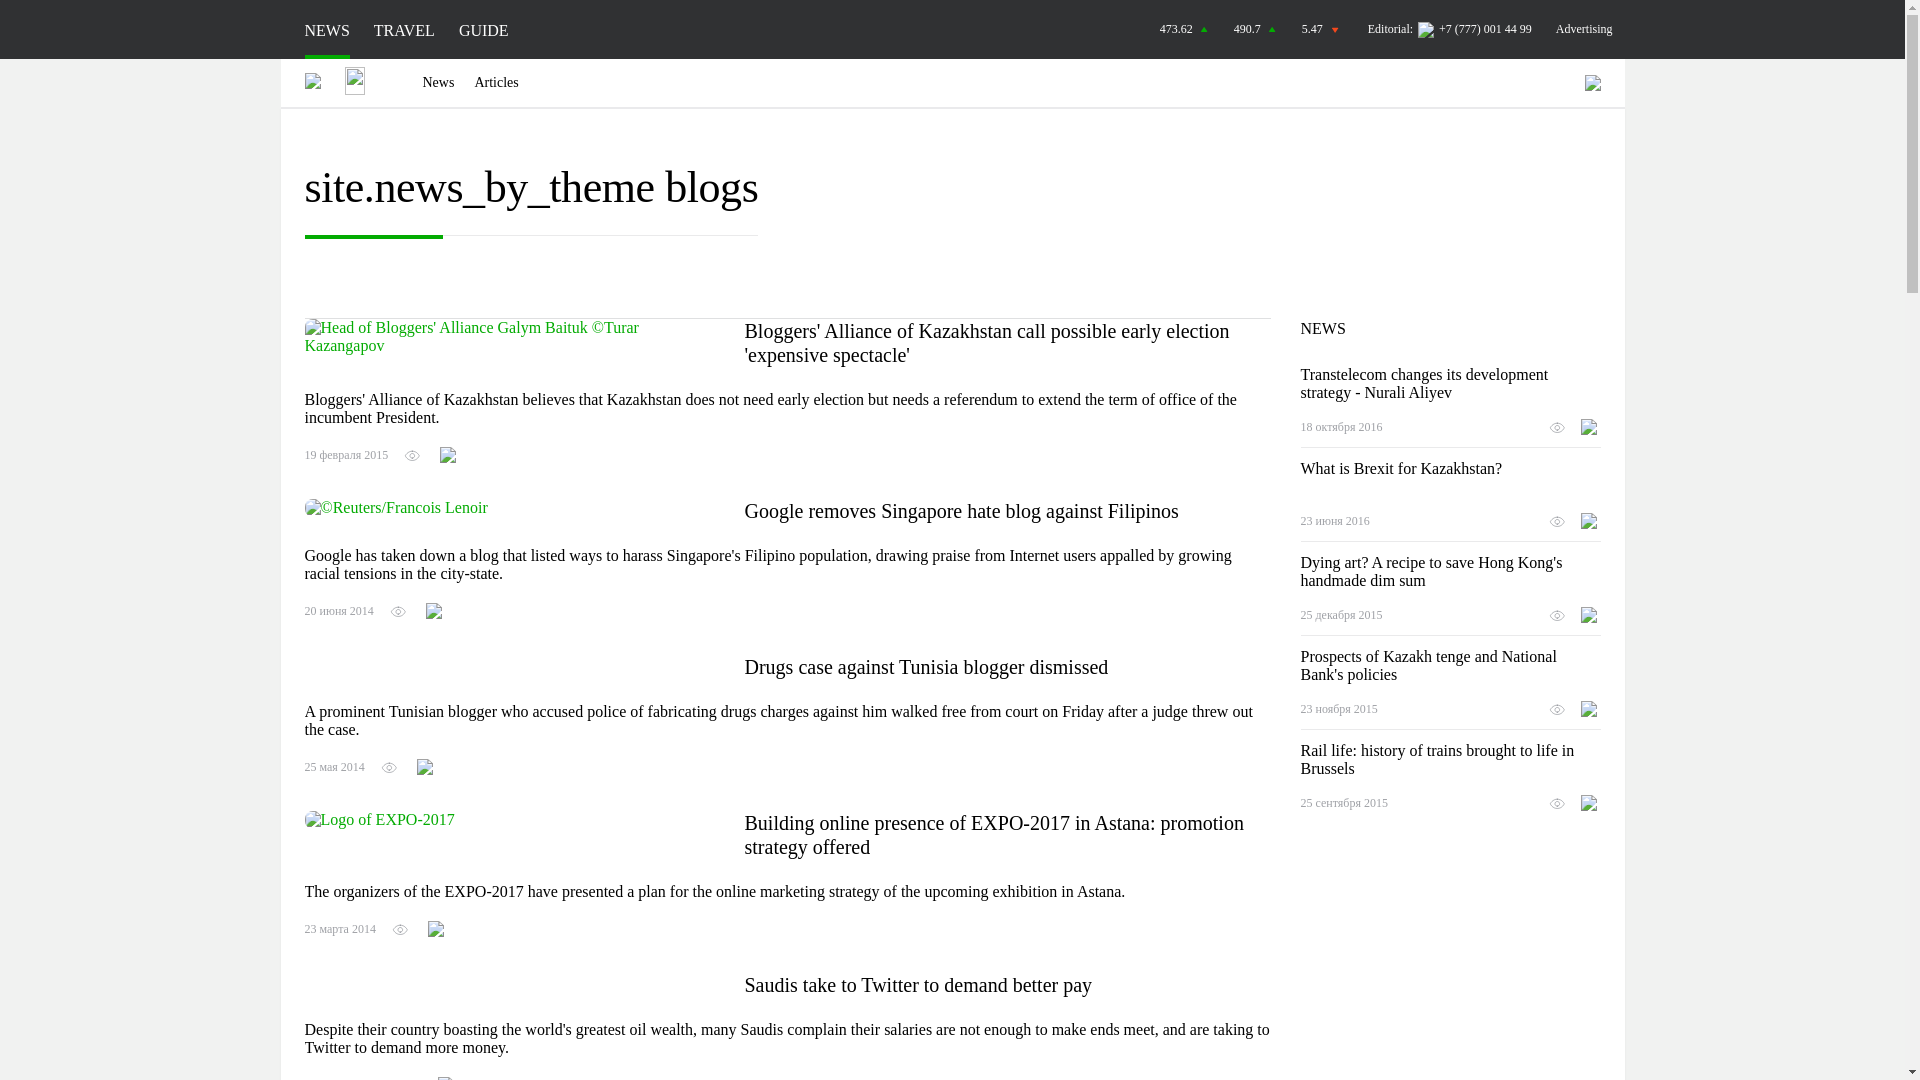 This screenshot has height=1080, width=1920. I want to click on News, so click(438, 82).